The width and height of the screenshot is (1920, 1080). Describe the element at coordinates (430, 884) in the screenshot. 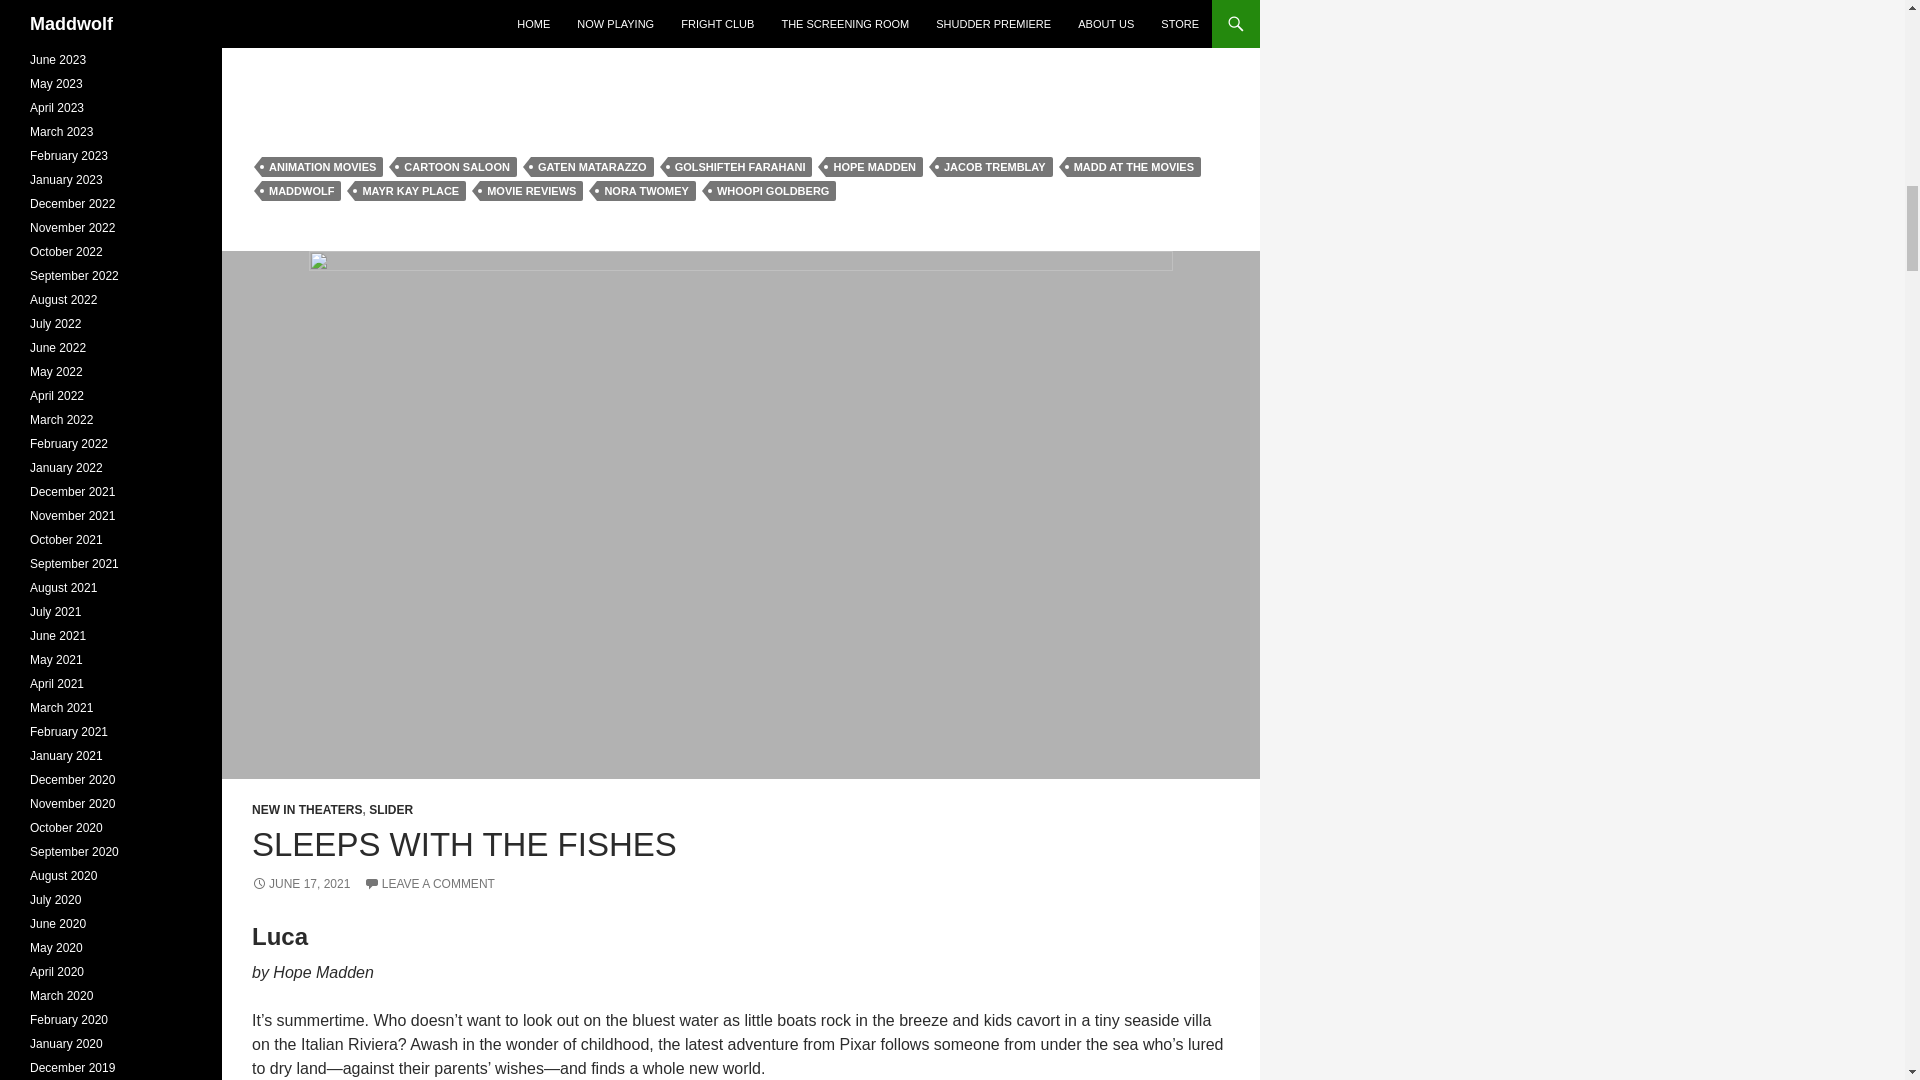

I see `LEAVE A COMMENT` at that location.